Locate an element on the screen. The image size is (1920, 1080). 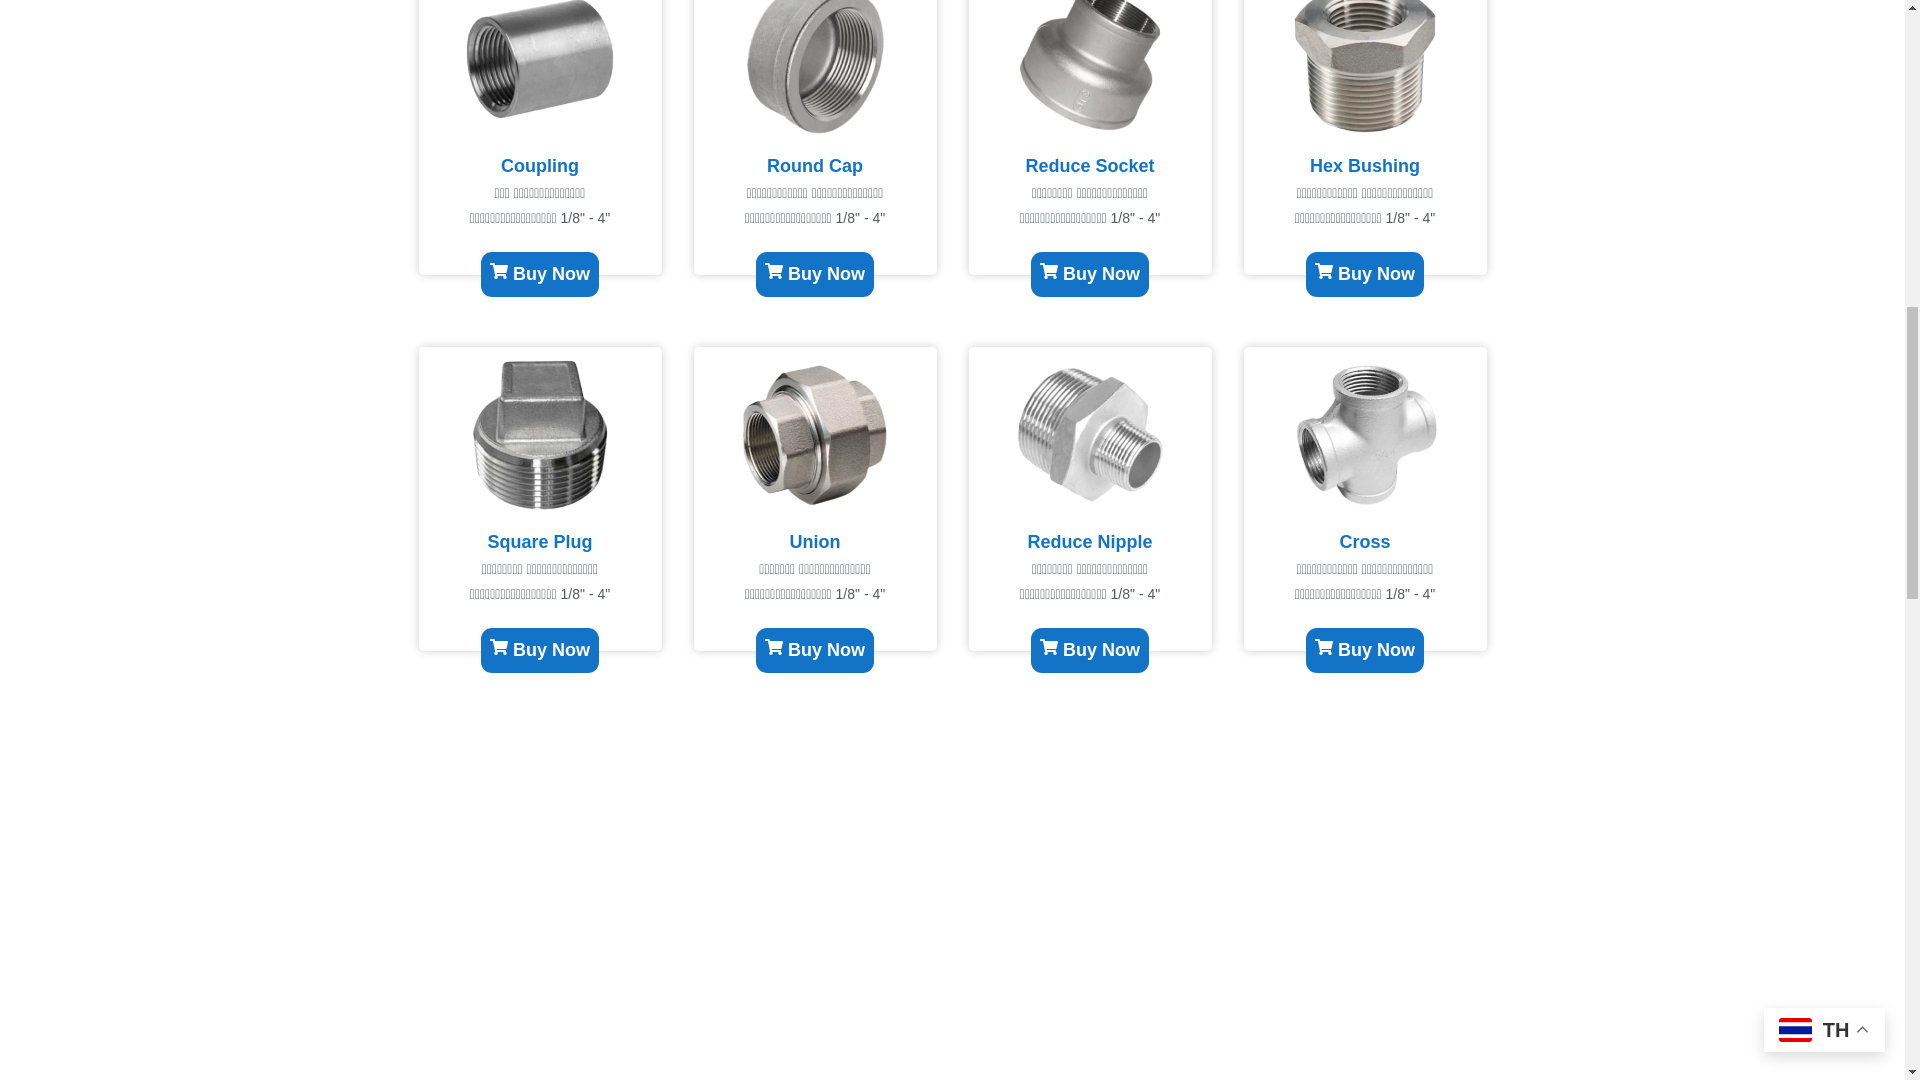
Buy Now is located at coordinates (626, 274).